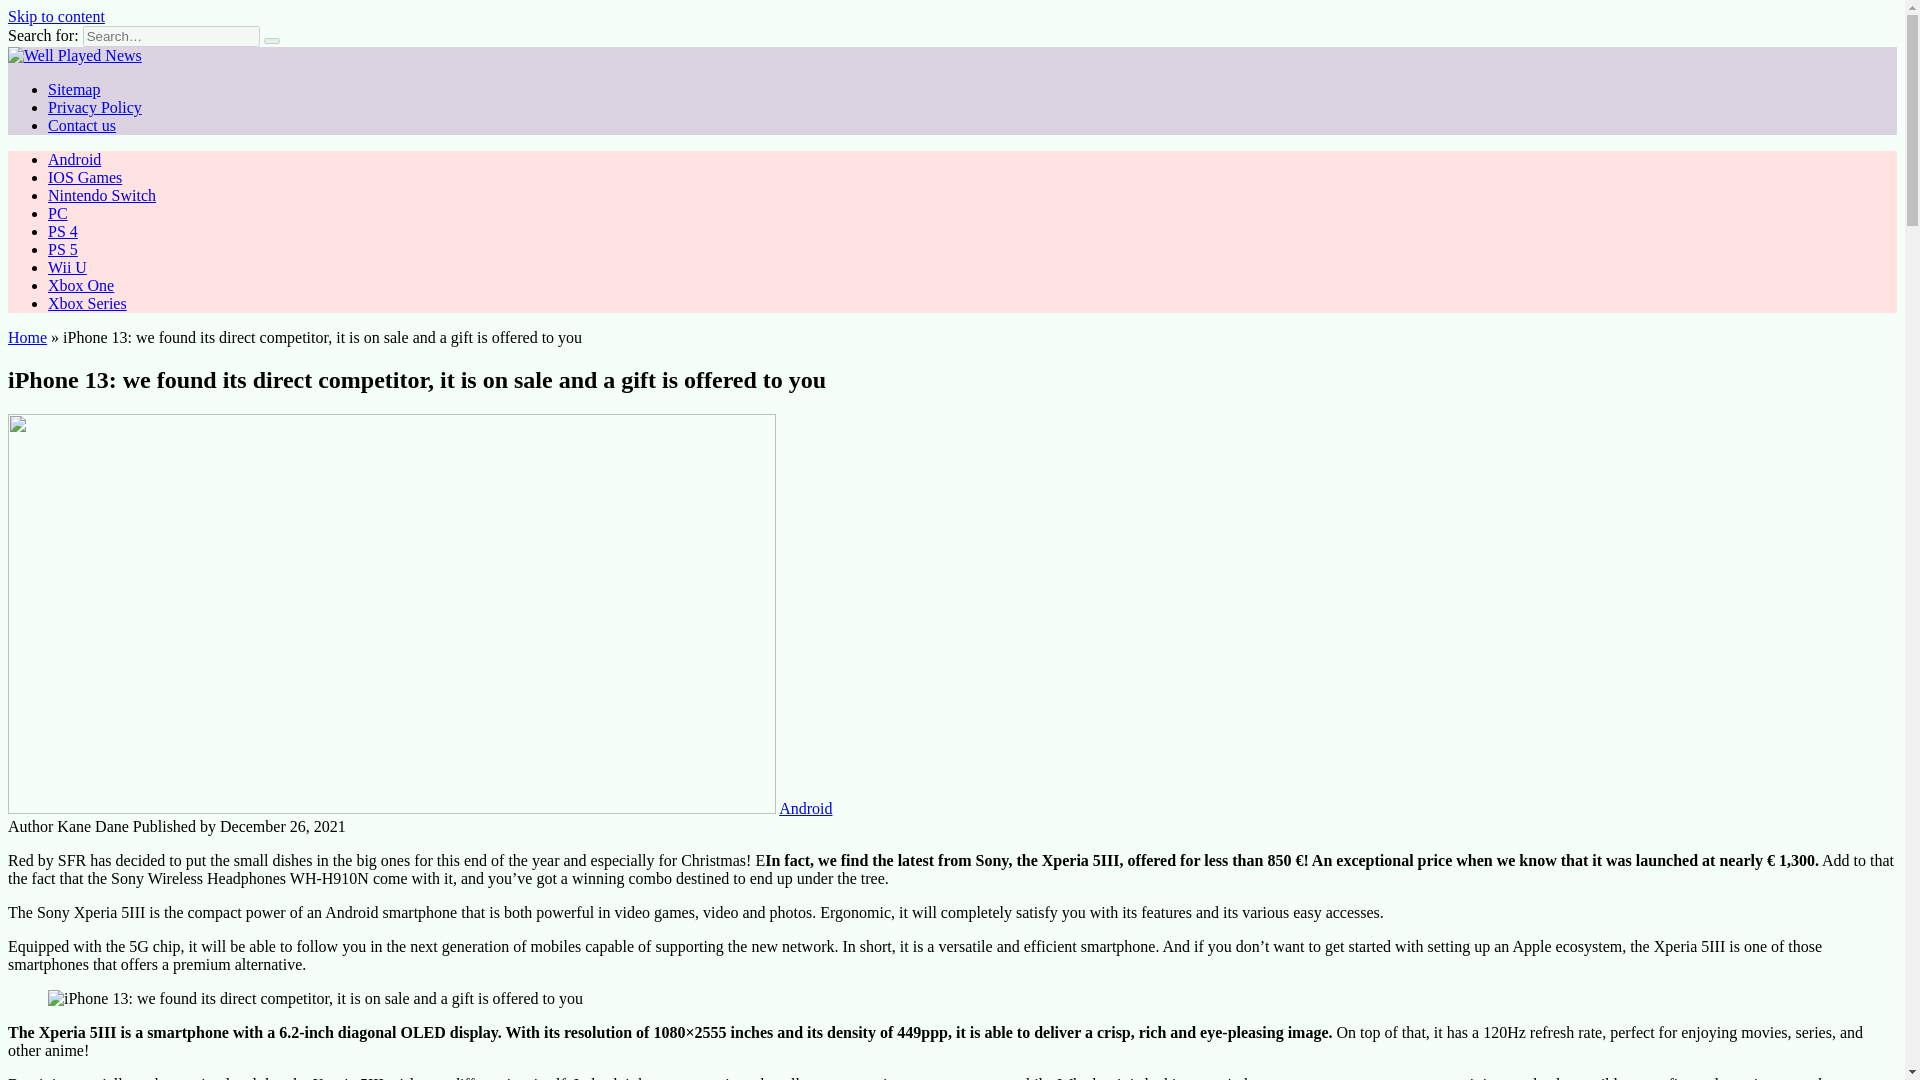  Describe the element at coordinates (67, 268) in the screenshot. I see `Wii U` at that location.